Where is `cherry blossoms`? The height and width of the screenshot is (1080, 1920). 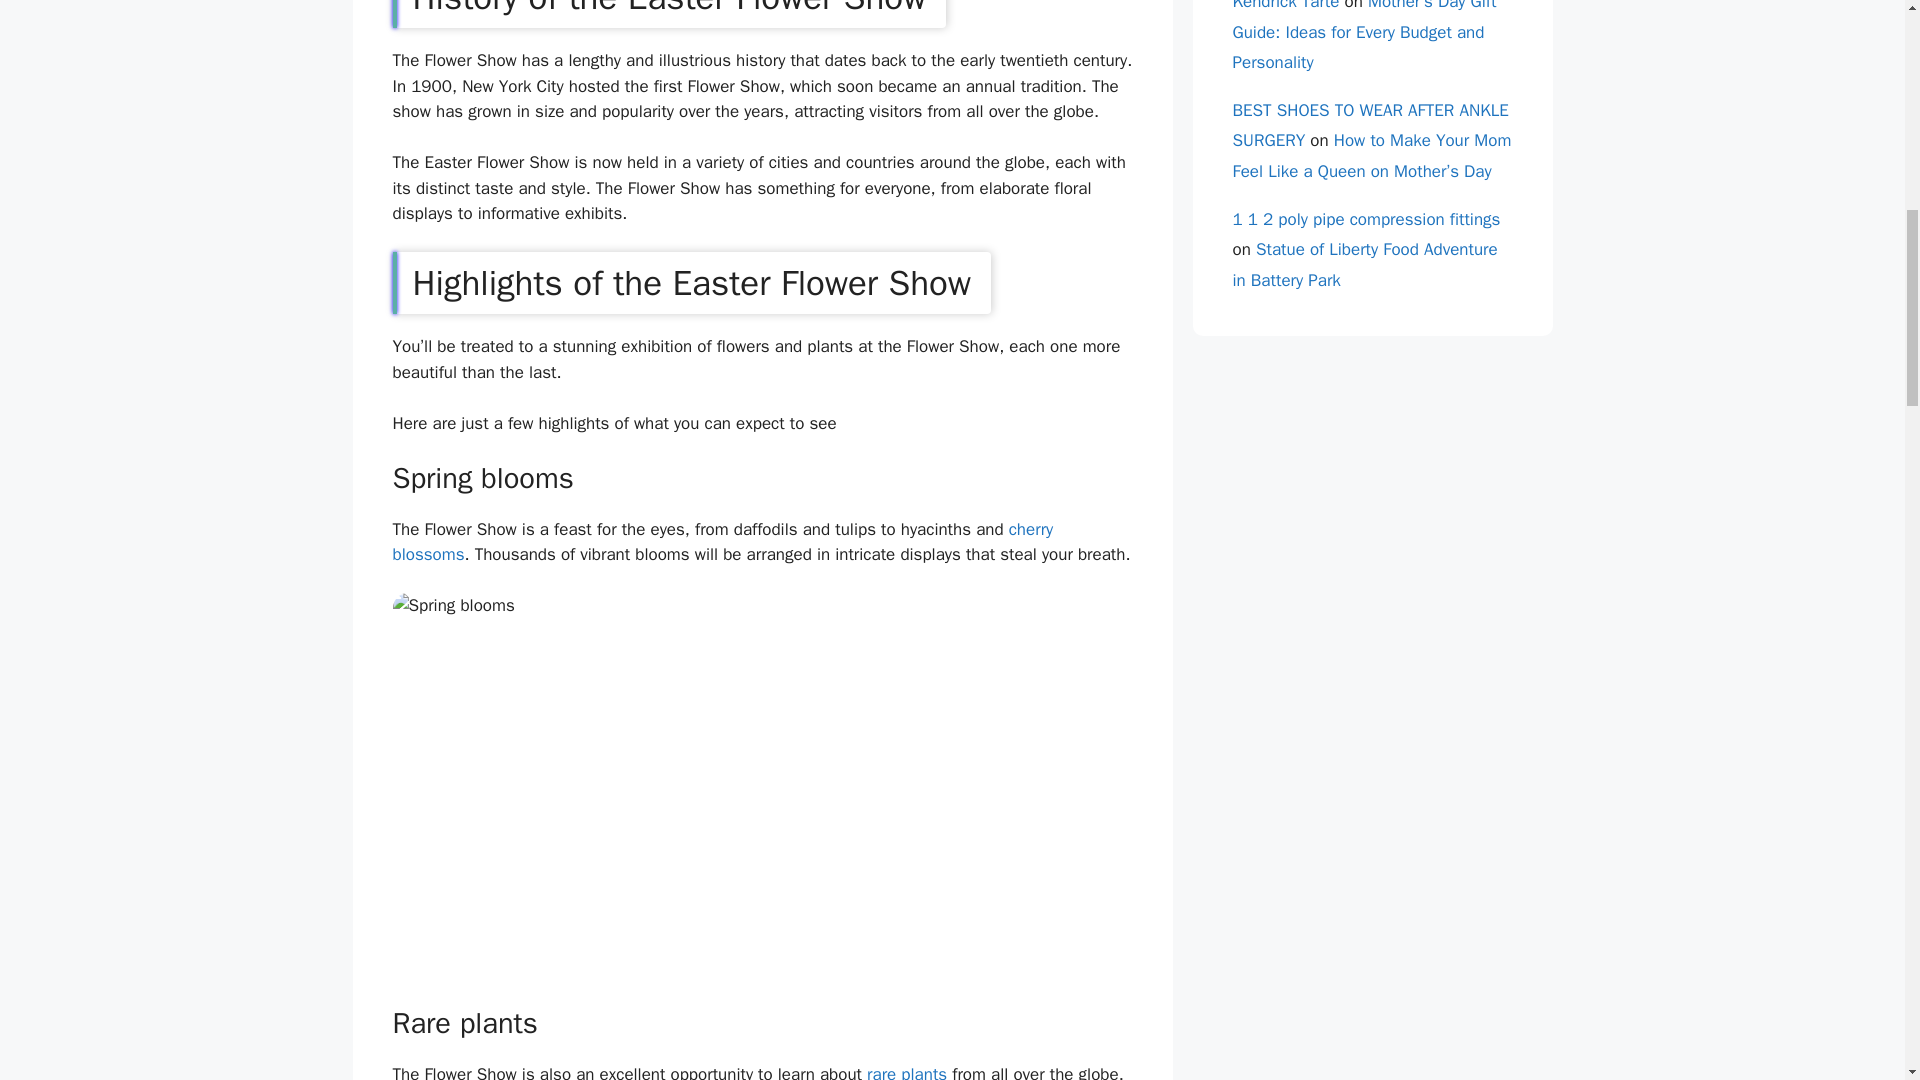 cherry blossoms is located at coordinates (722, 542).